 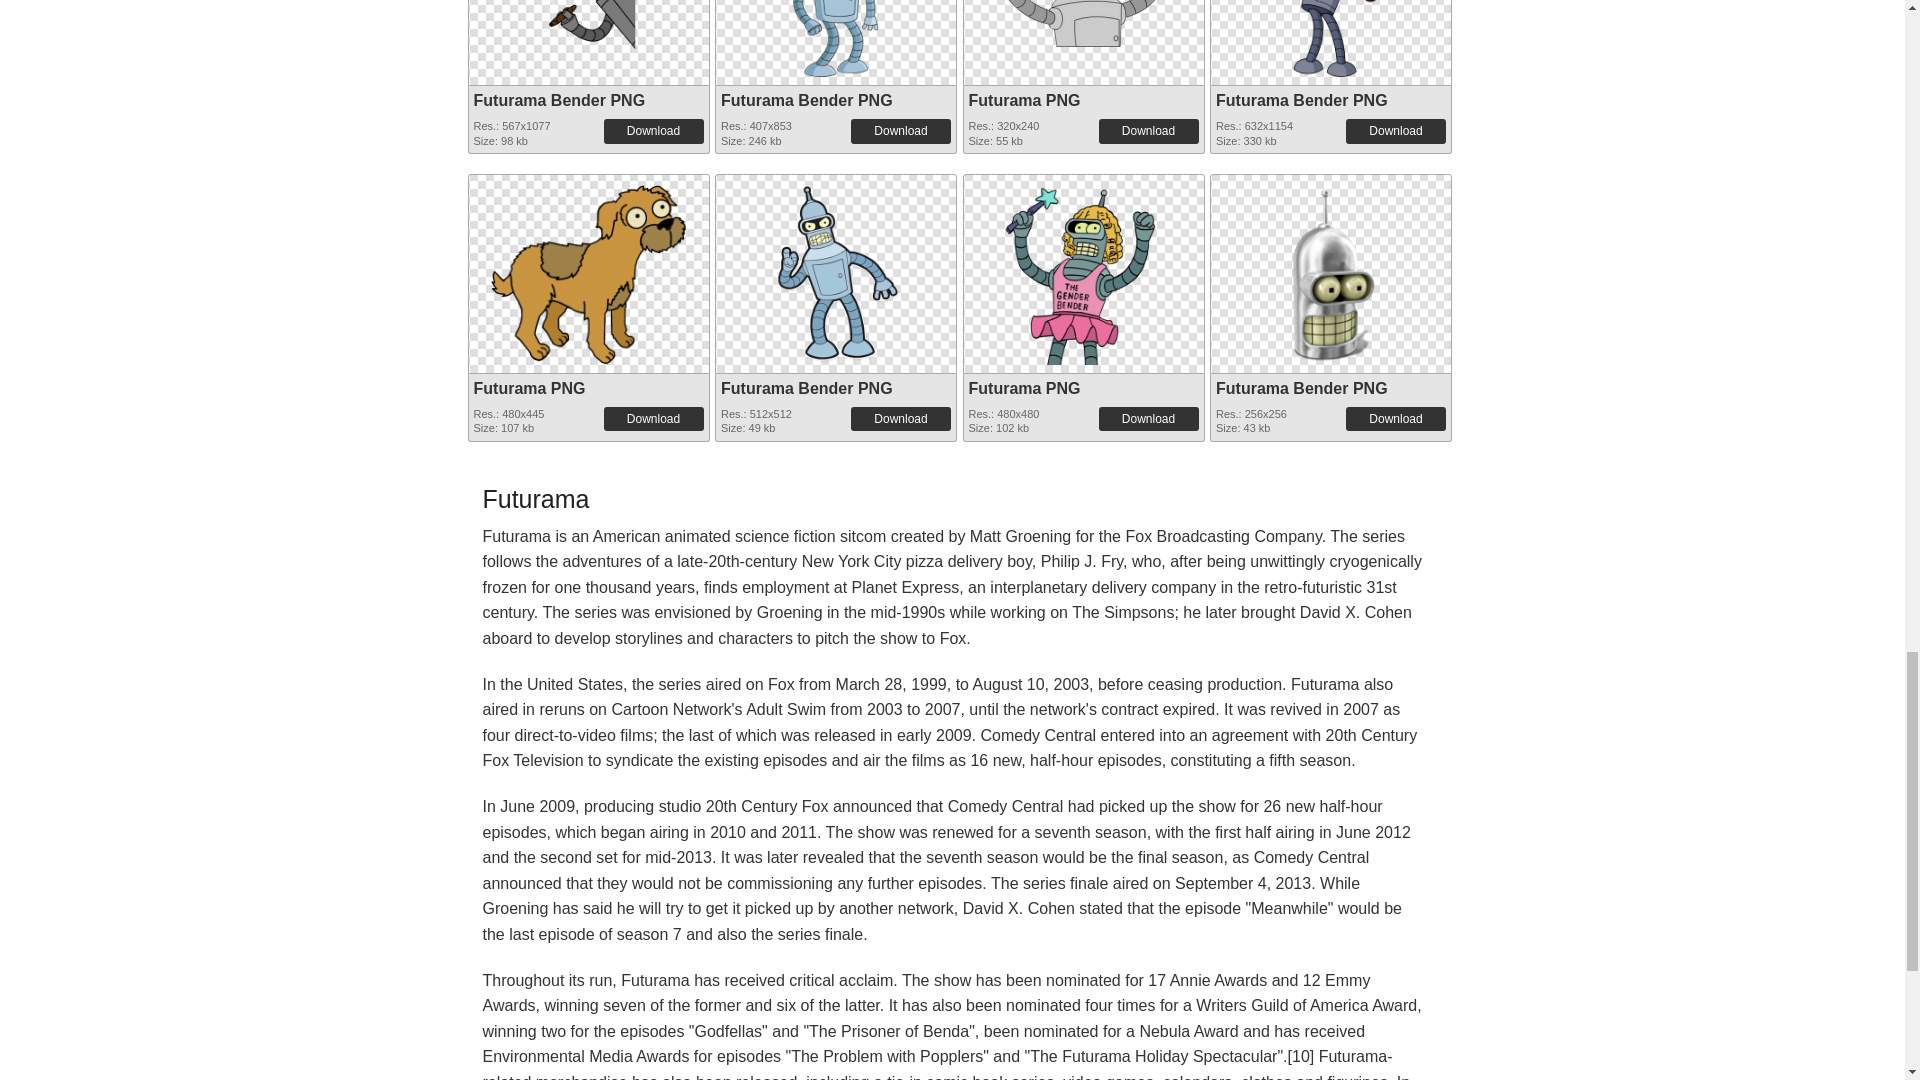 I want to click on Futurama PNG, so click(x=1084, y=24).